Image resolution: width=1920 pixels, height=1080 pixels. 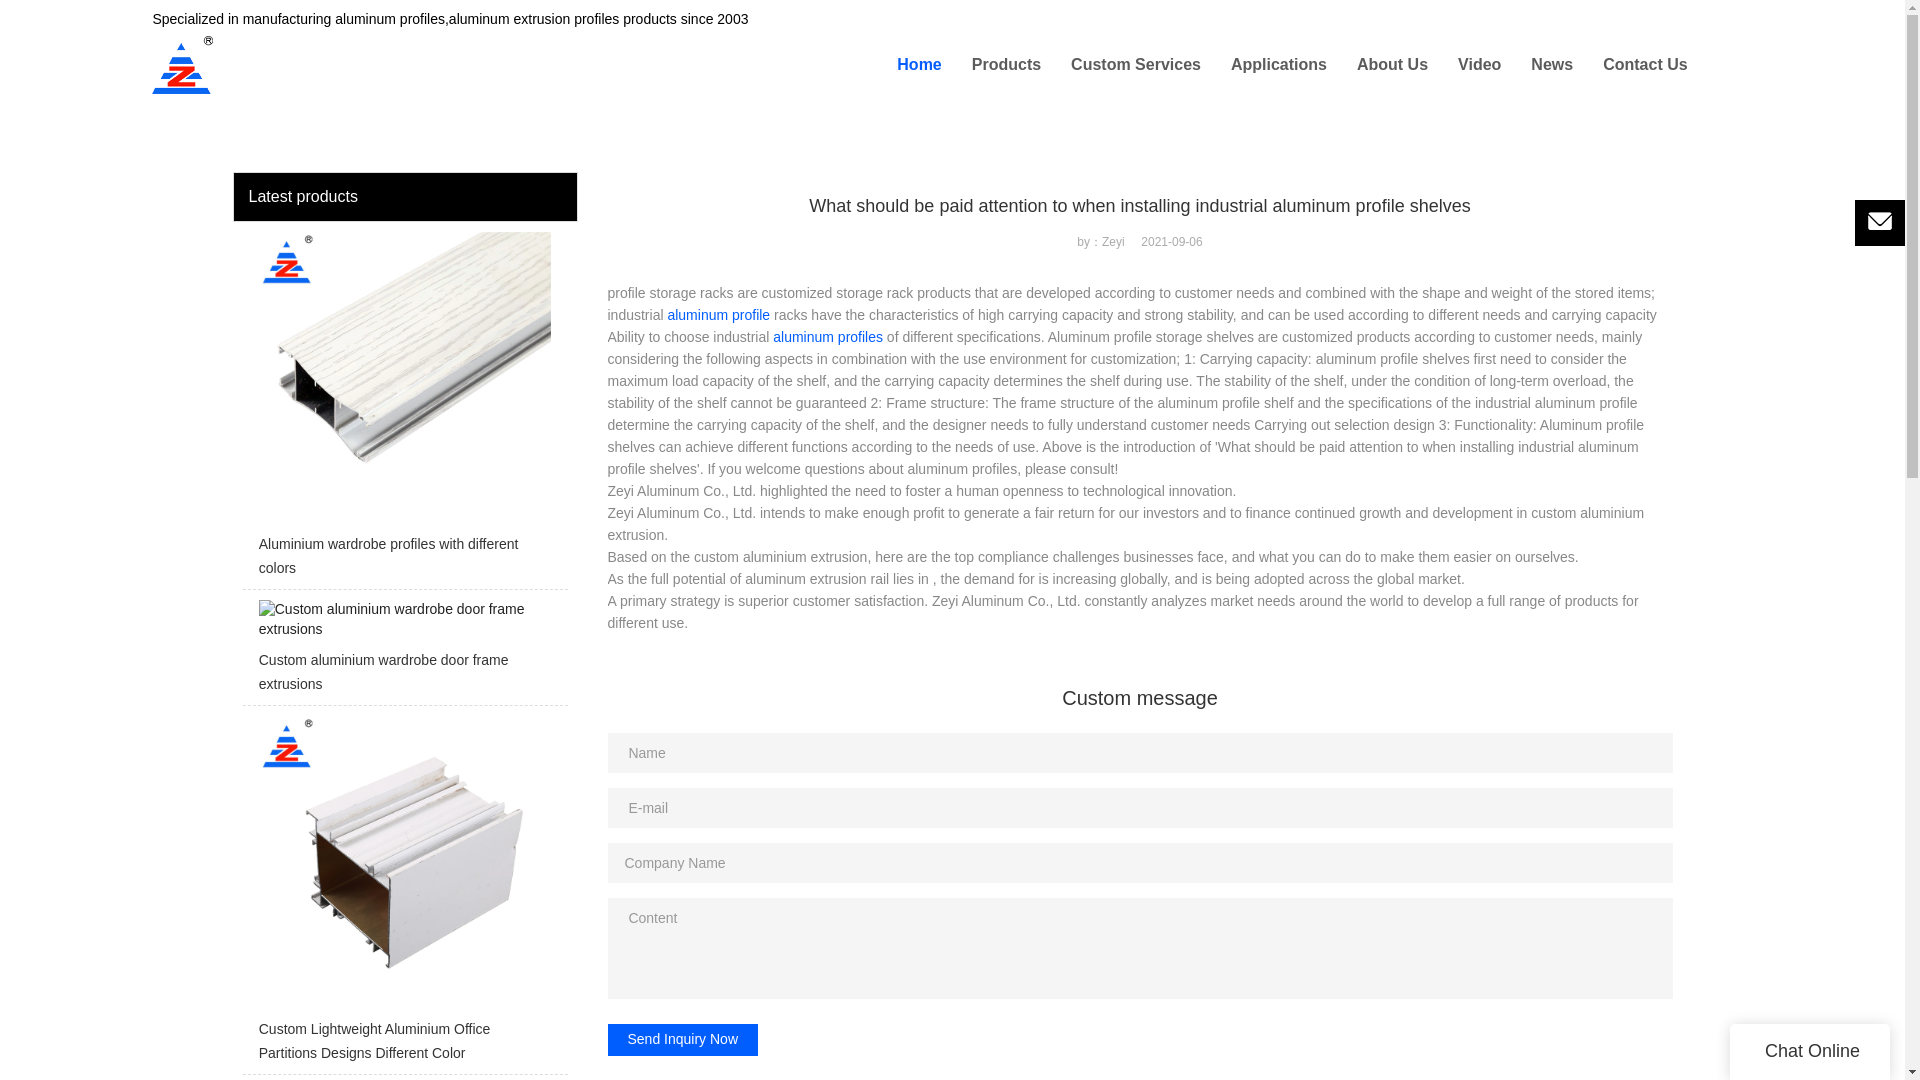 What do you see at coordinates (828, 336) in the screenshot?
I see `aluminum profiles` at bounding box center [828, 336].